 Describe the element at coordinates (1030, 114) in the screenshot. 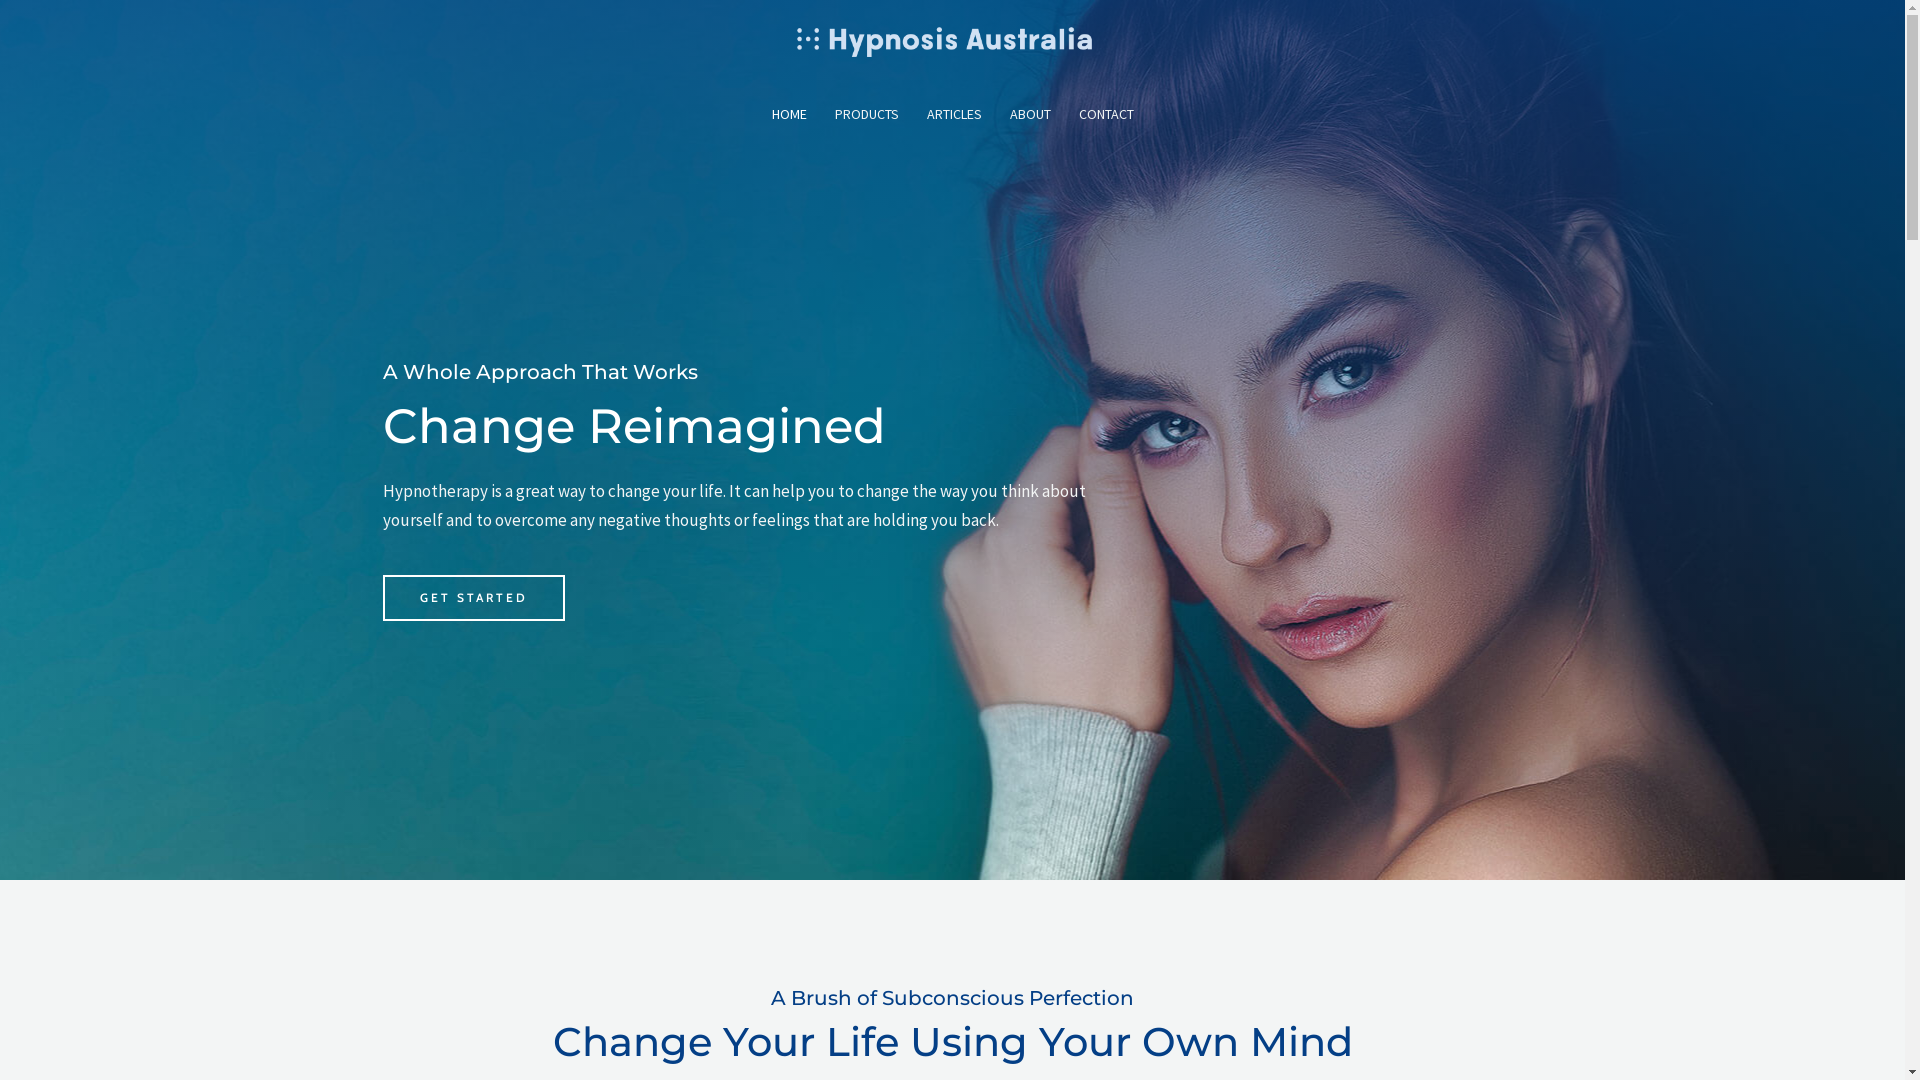

I see `ABOUT` at that location.